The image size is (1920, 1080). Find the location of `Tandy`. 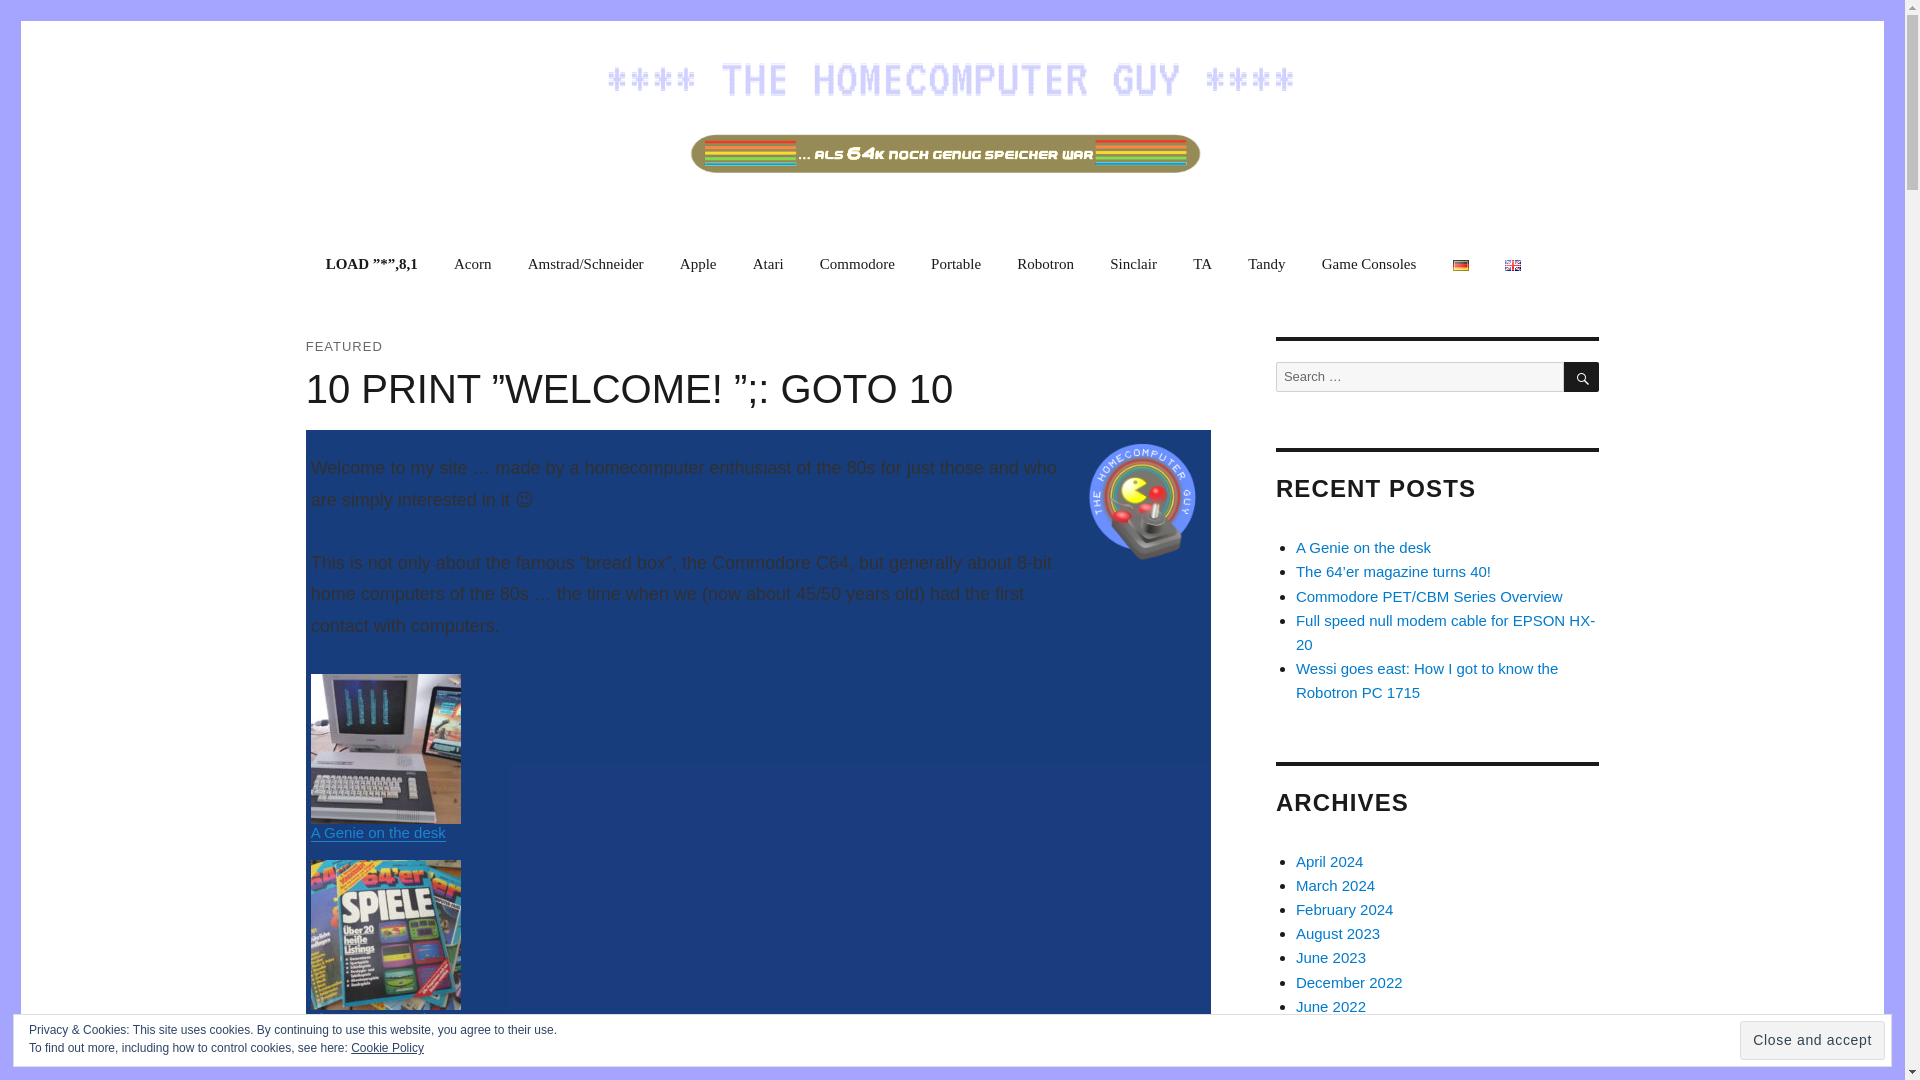

Tandy is located at coordinates (1266, 264).